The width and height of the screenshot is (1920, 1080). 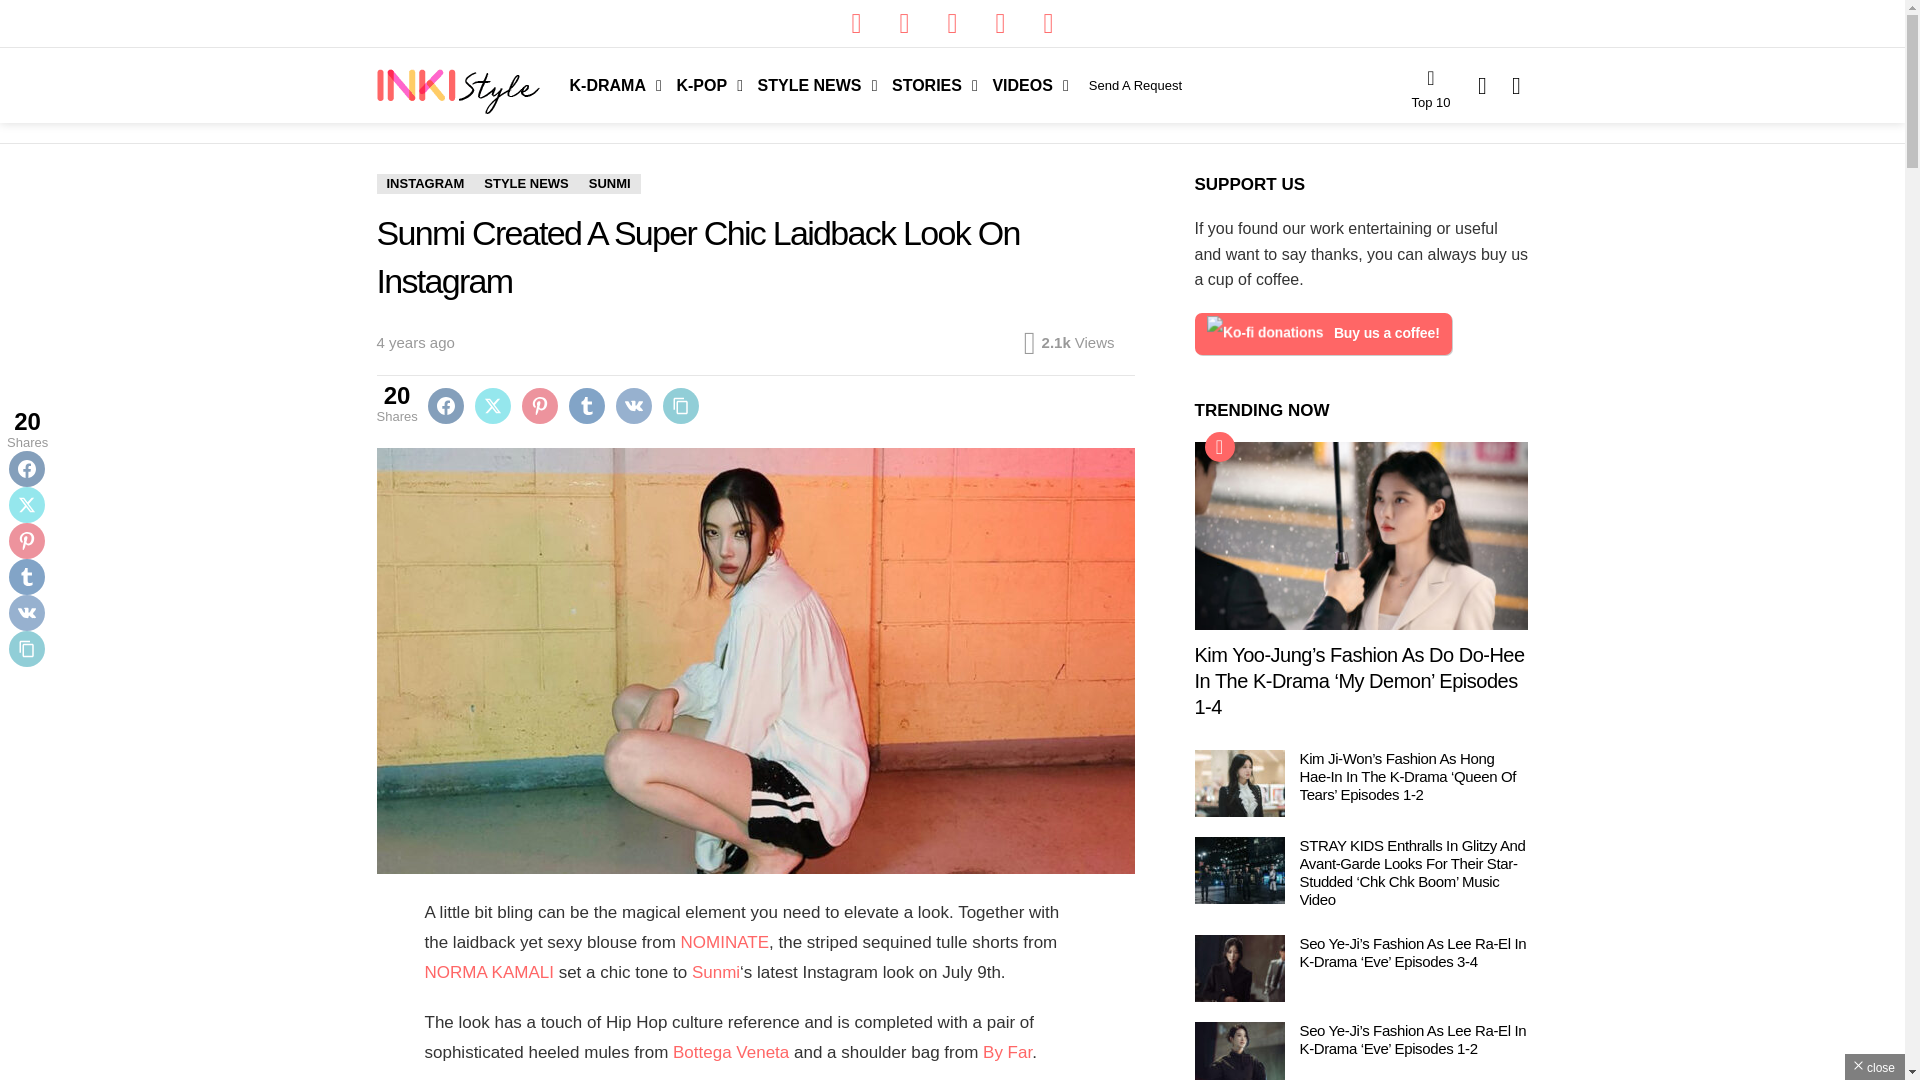 I want to click on K-DRAMA, so click(x=611, y=85).